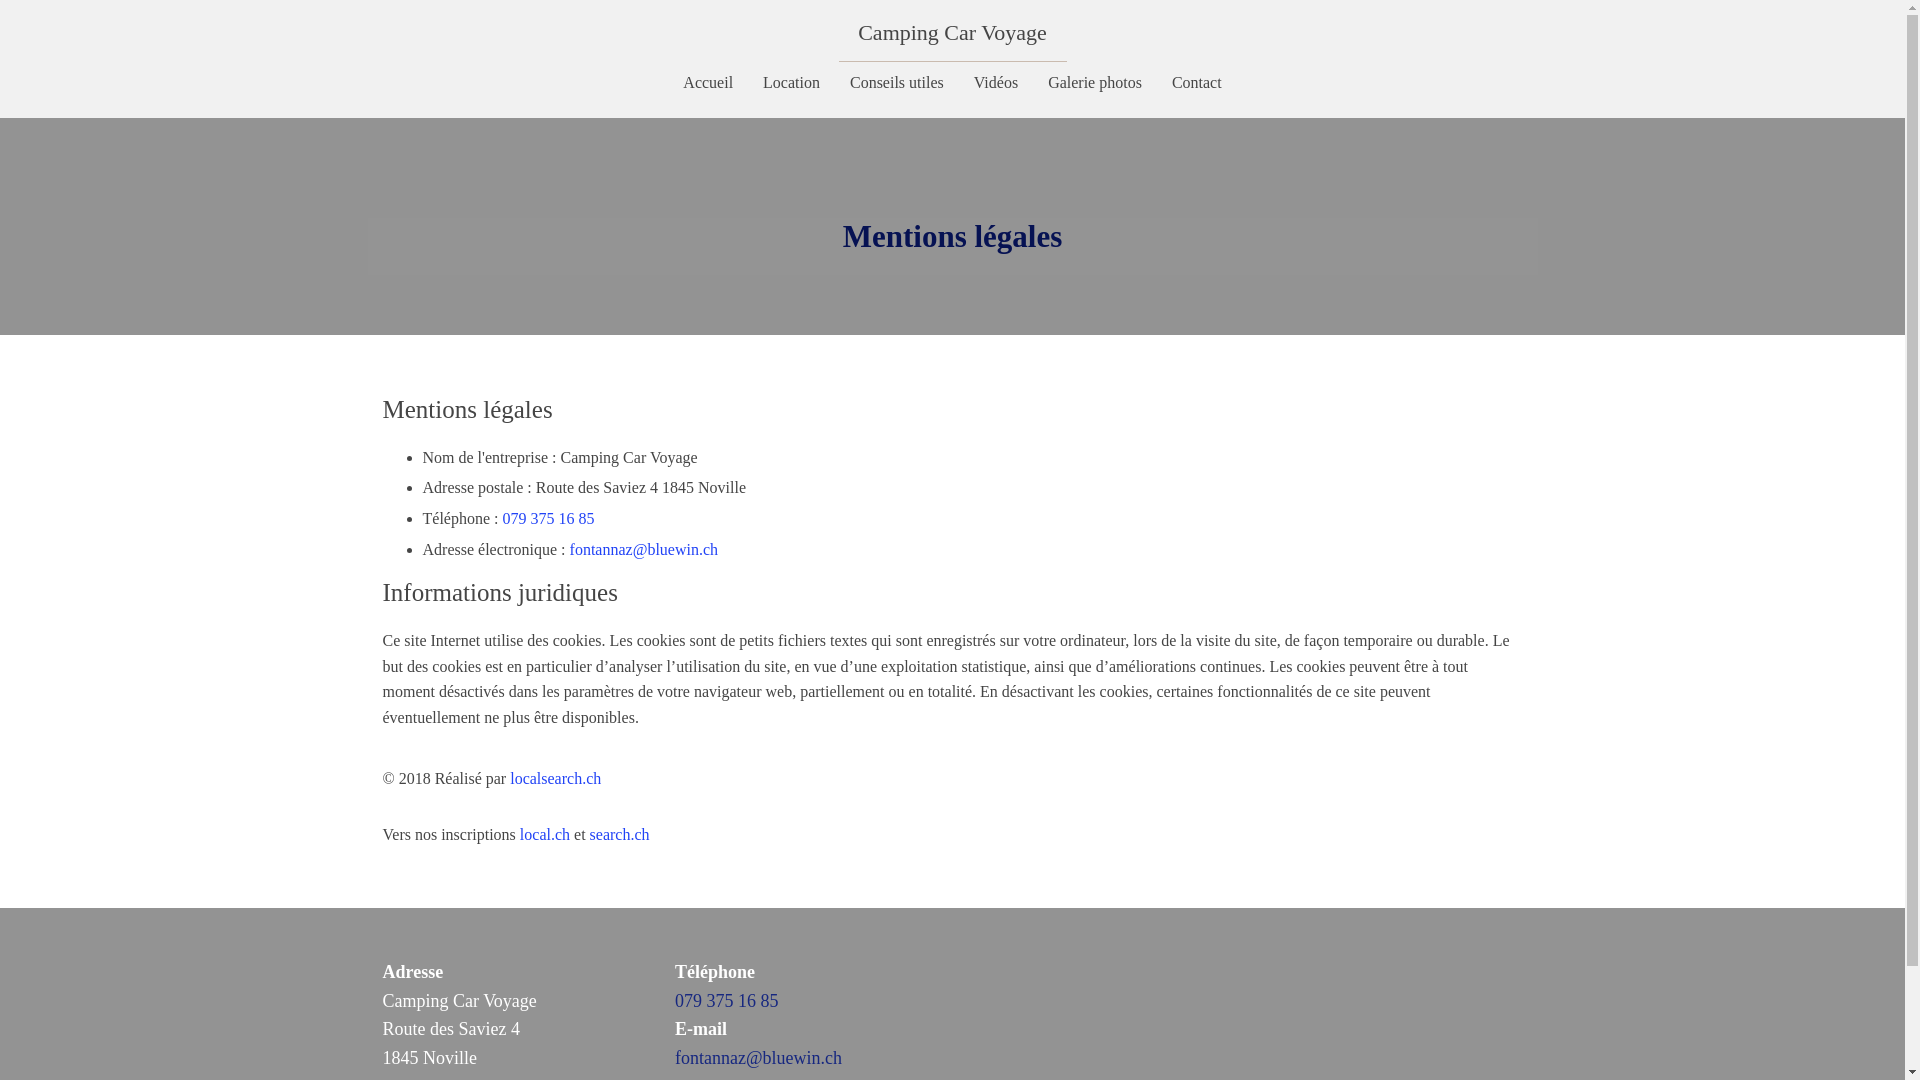  Describe the element at coordinates (792, 82) in the screenshot. I see `Location` at that location.